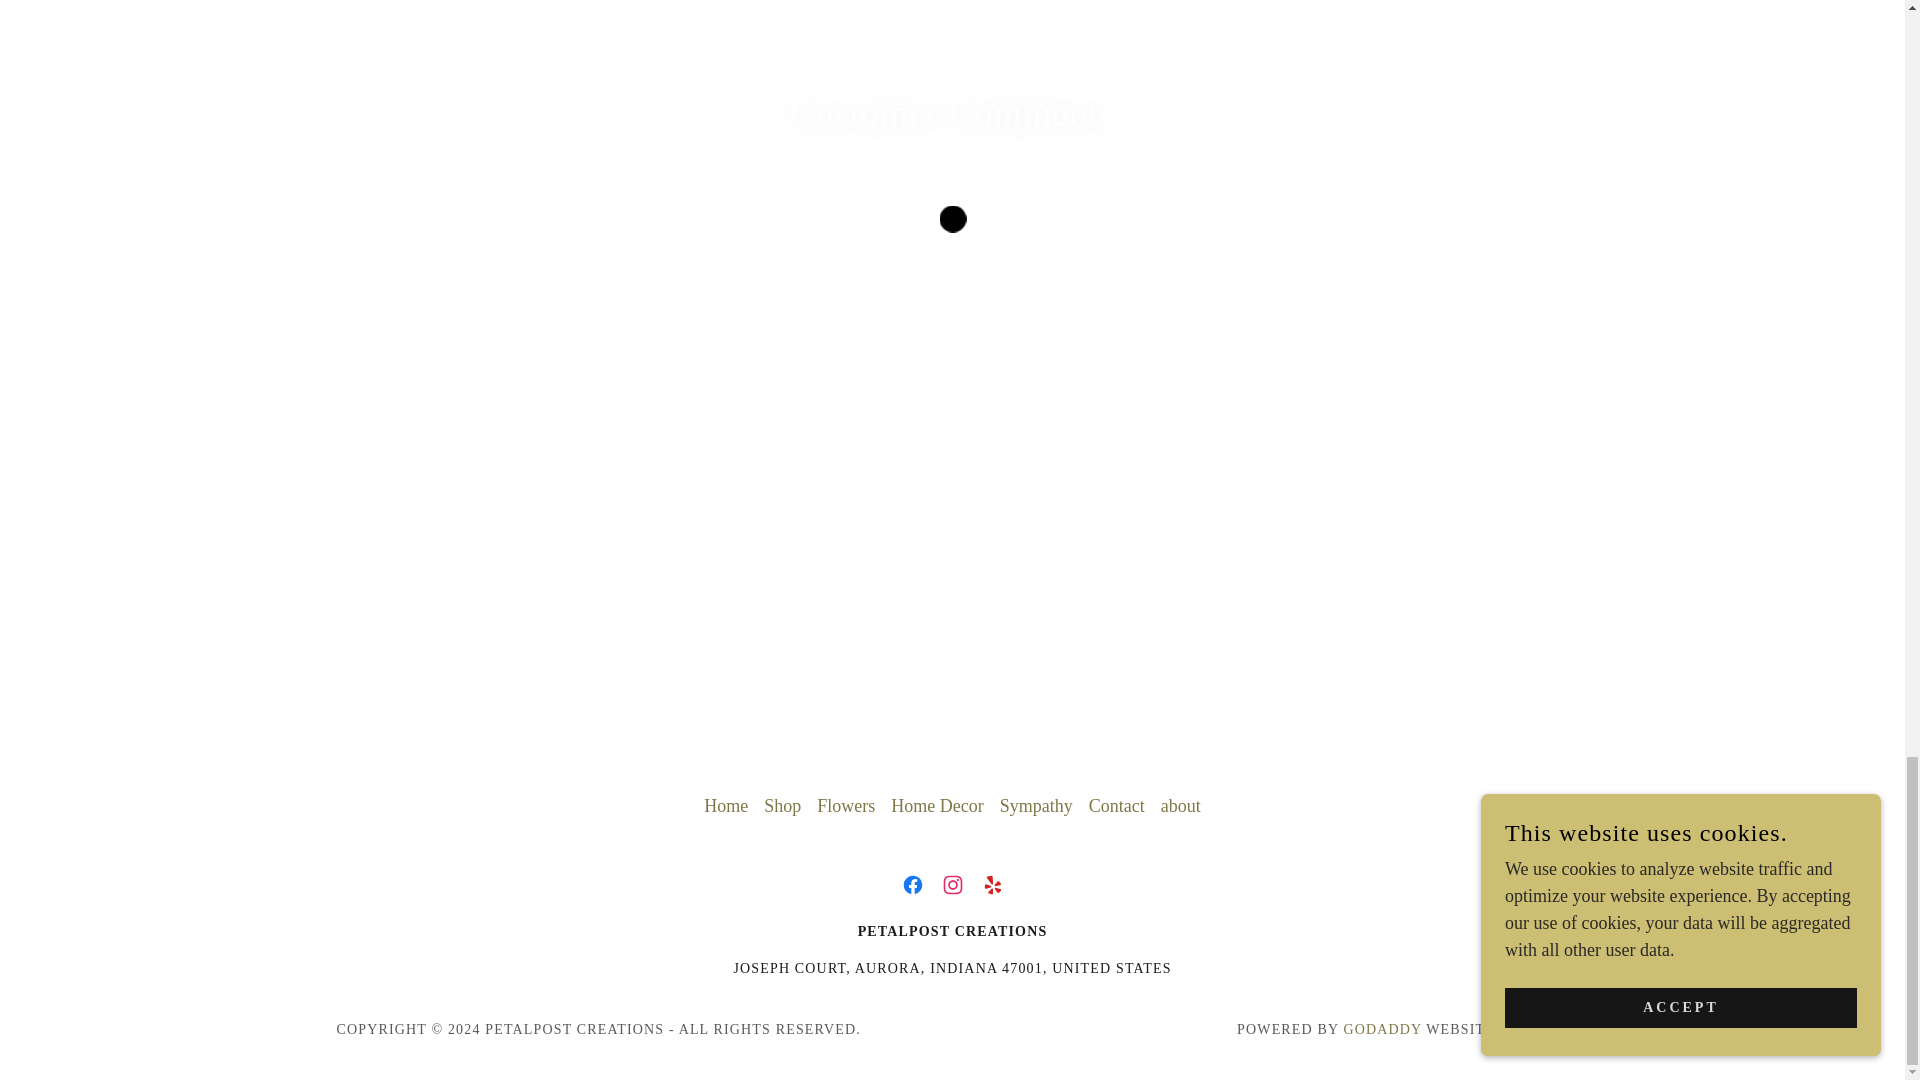 The height and width of the screenshot is (1080, 1920). What do you see at coordinates (1116, 806) in the screenshot?
I see `Contact` at bounding box center [1116, 806].